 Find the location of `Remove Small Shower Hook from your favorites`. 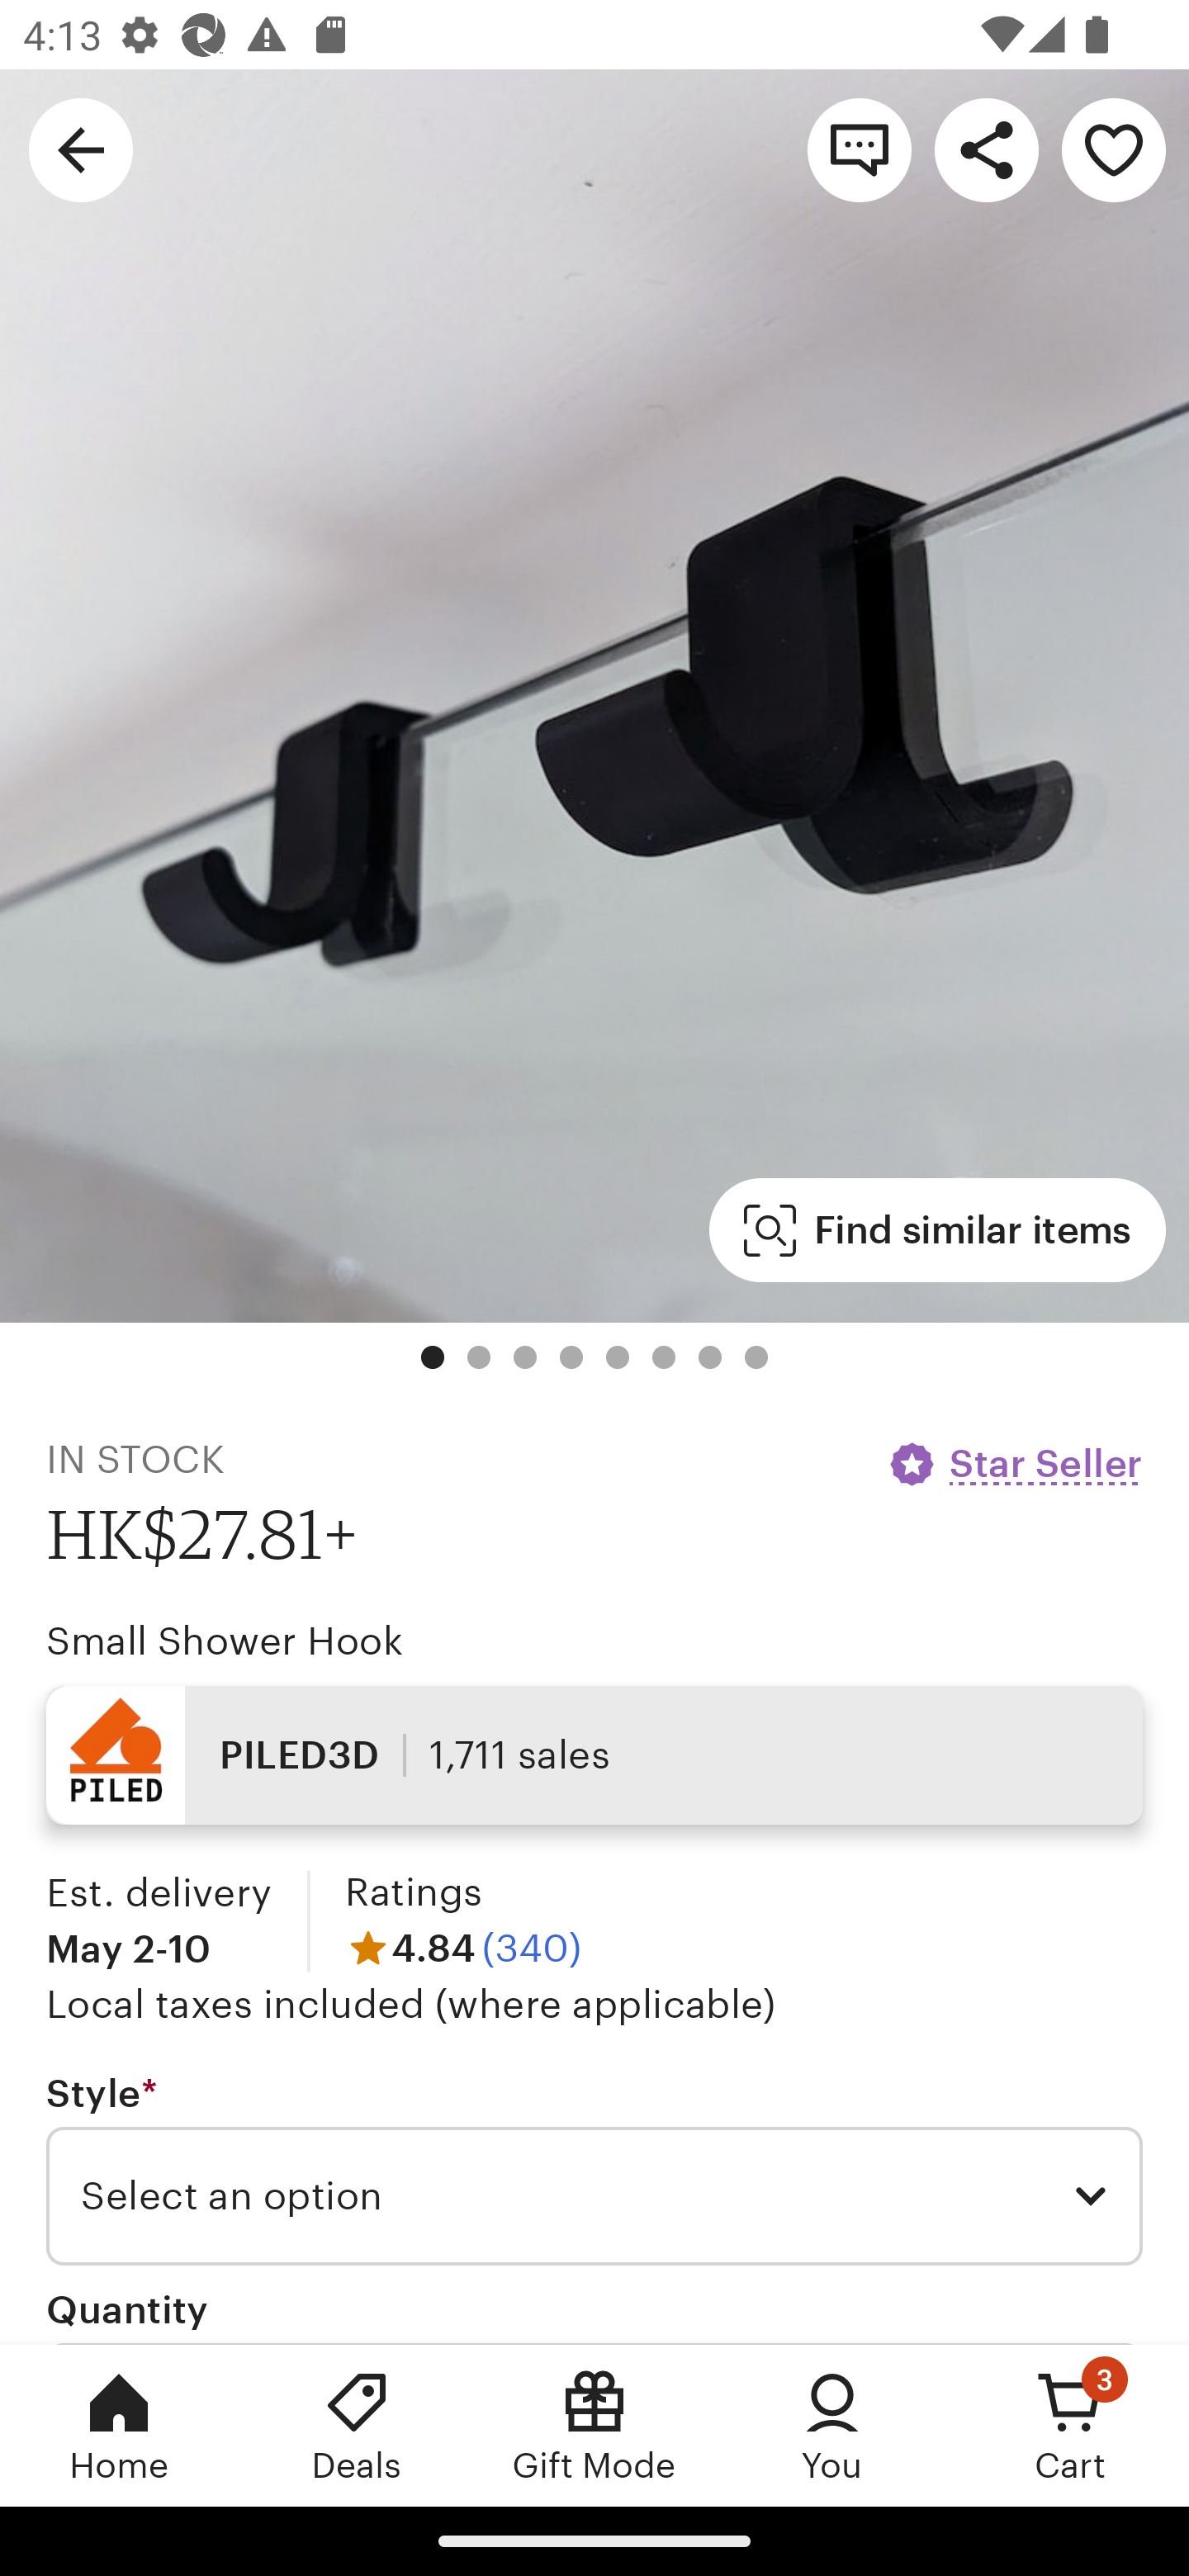

Remove Small Shower Hook from your favorites is located at coordinates (1113, 149).